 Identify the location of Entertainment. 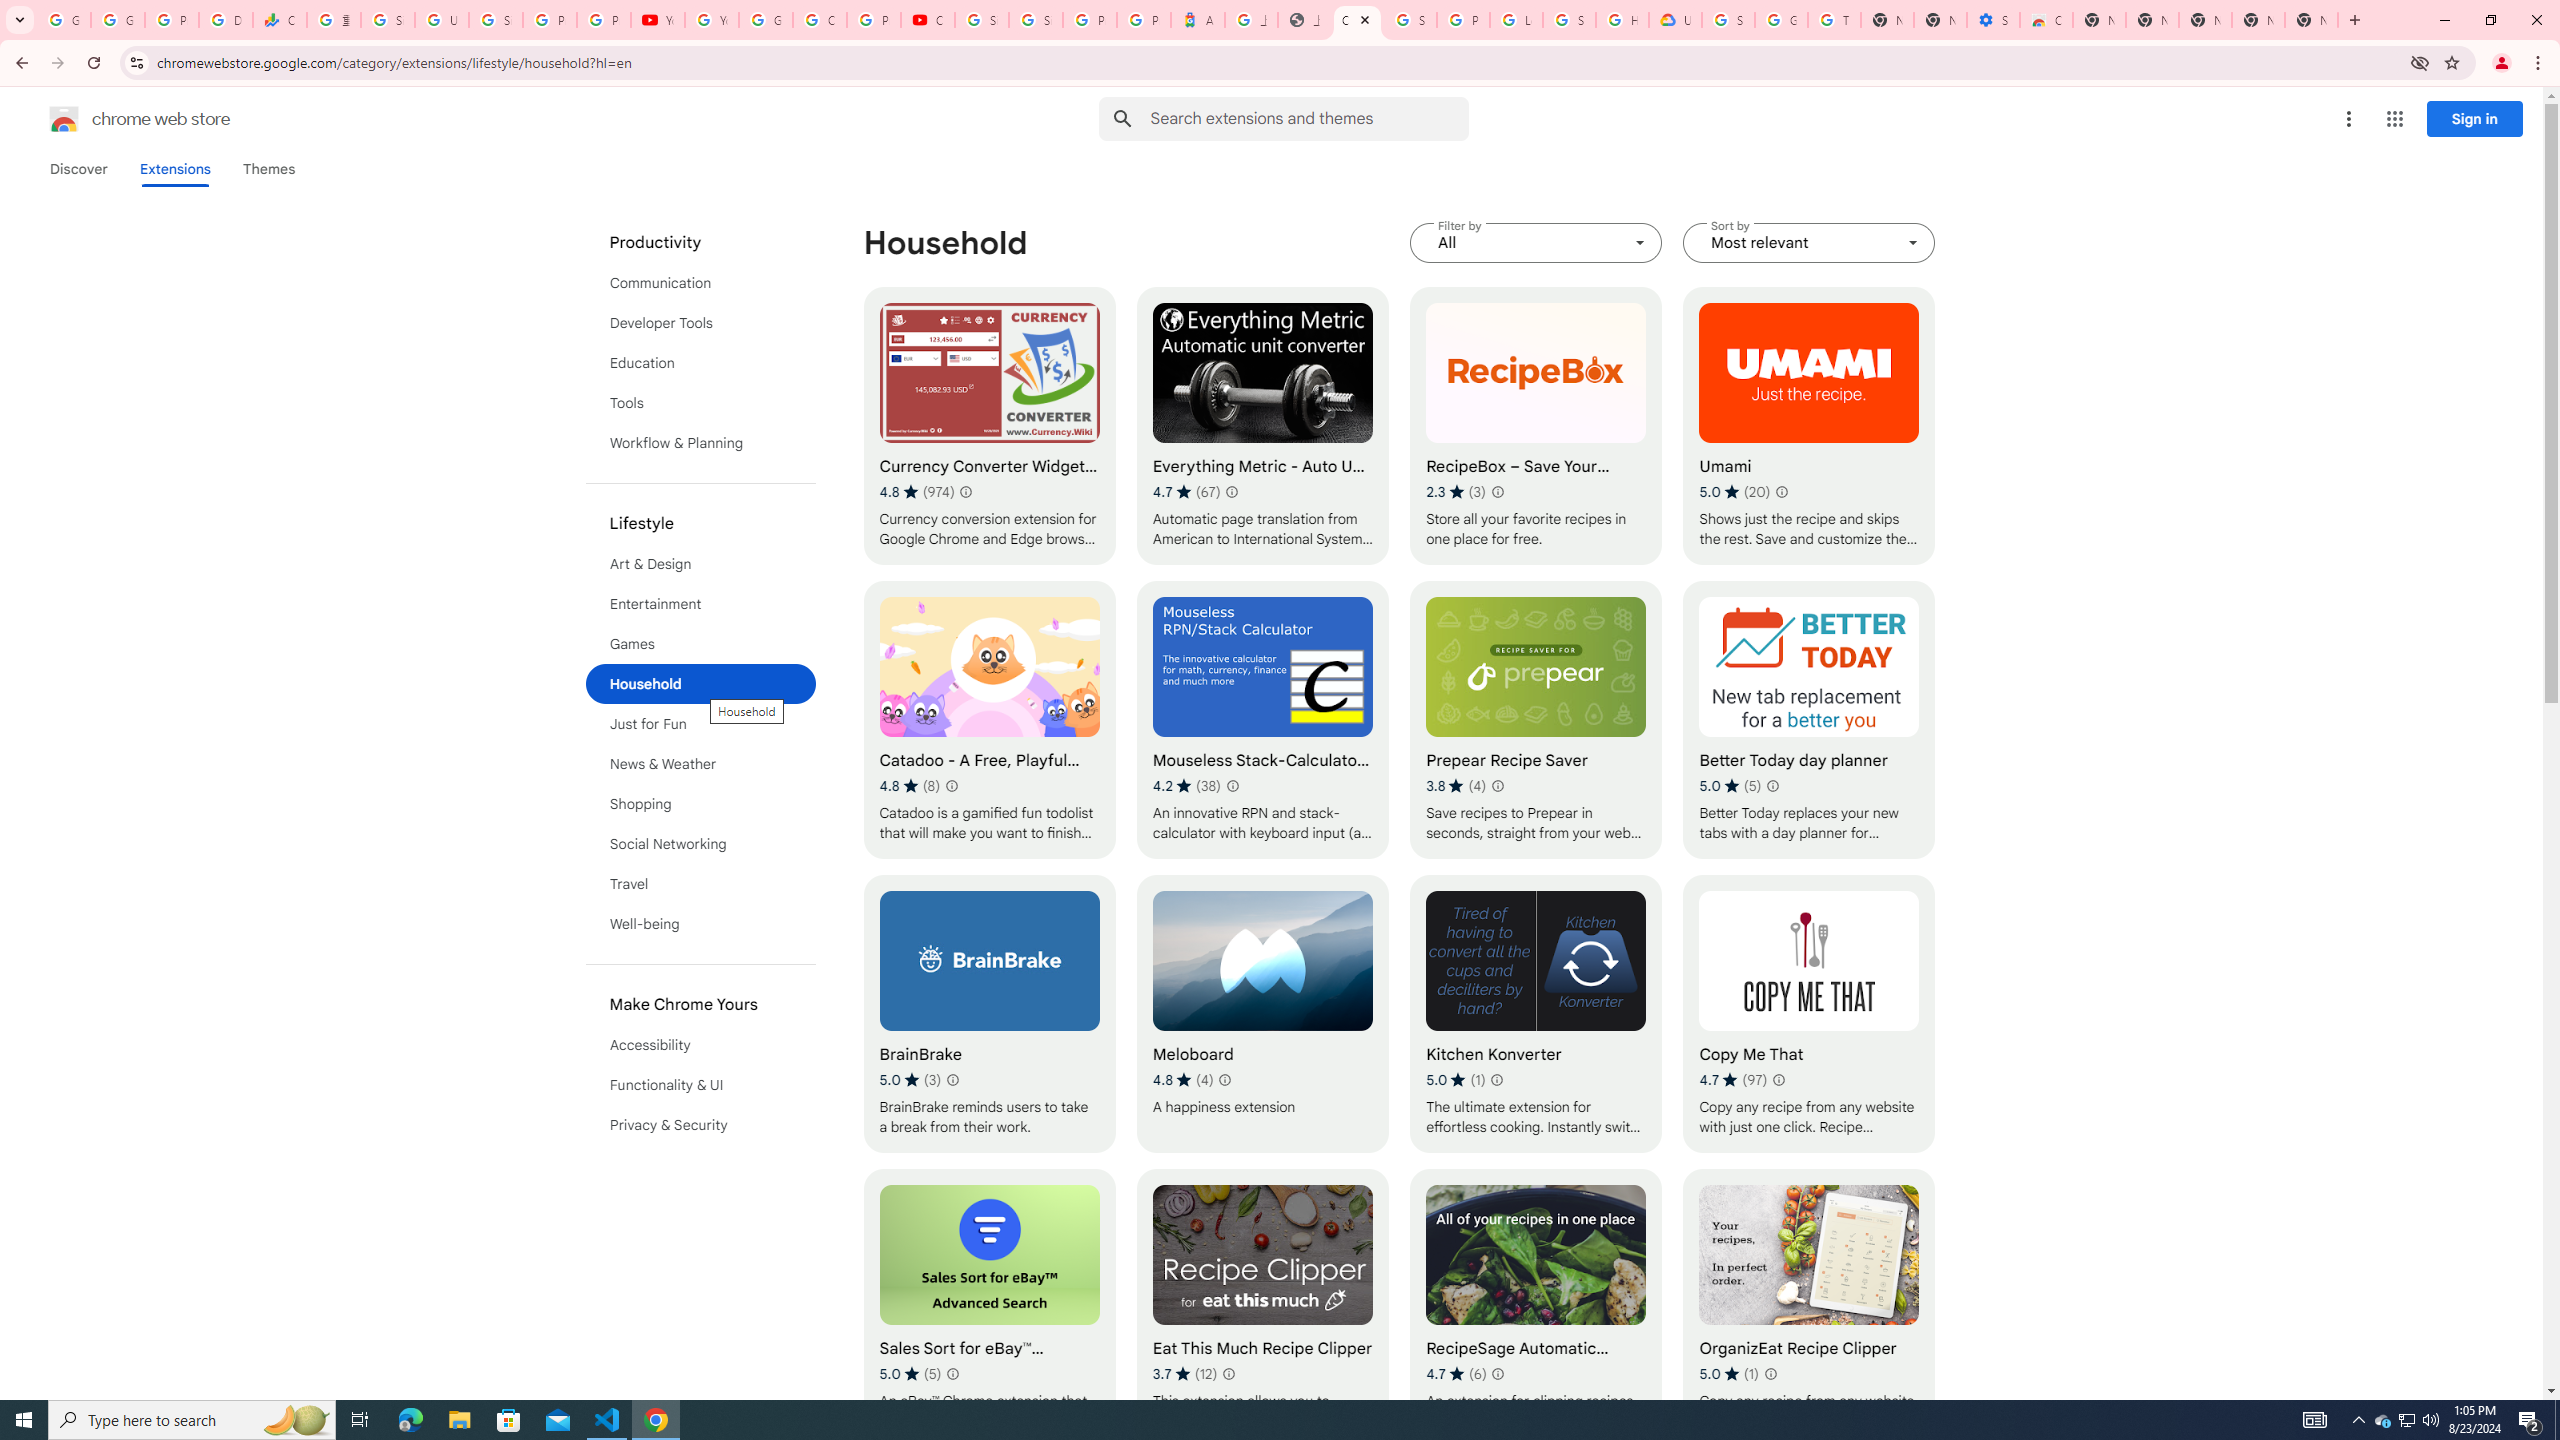
(701, 604).